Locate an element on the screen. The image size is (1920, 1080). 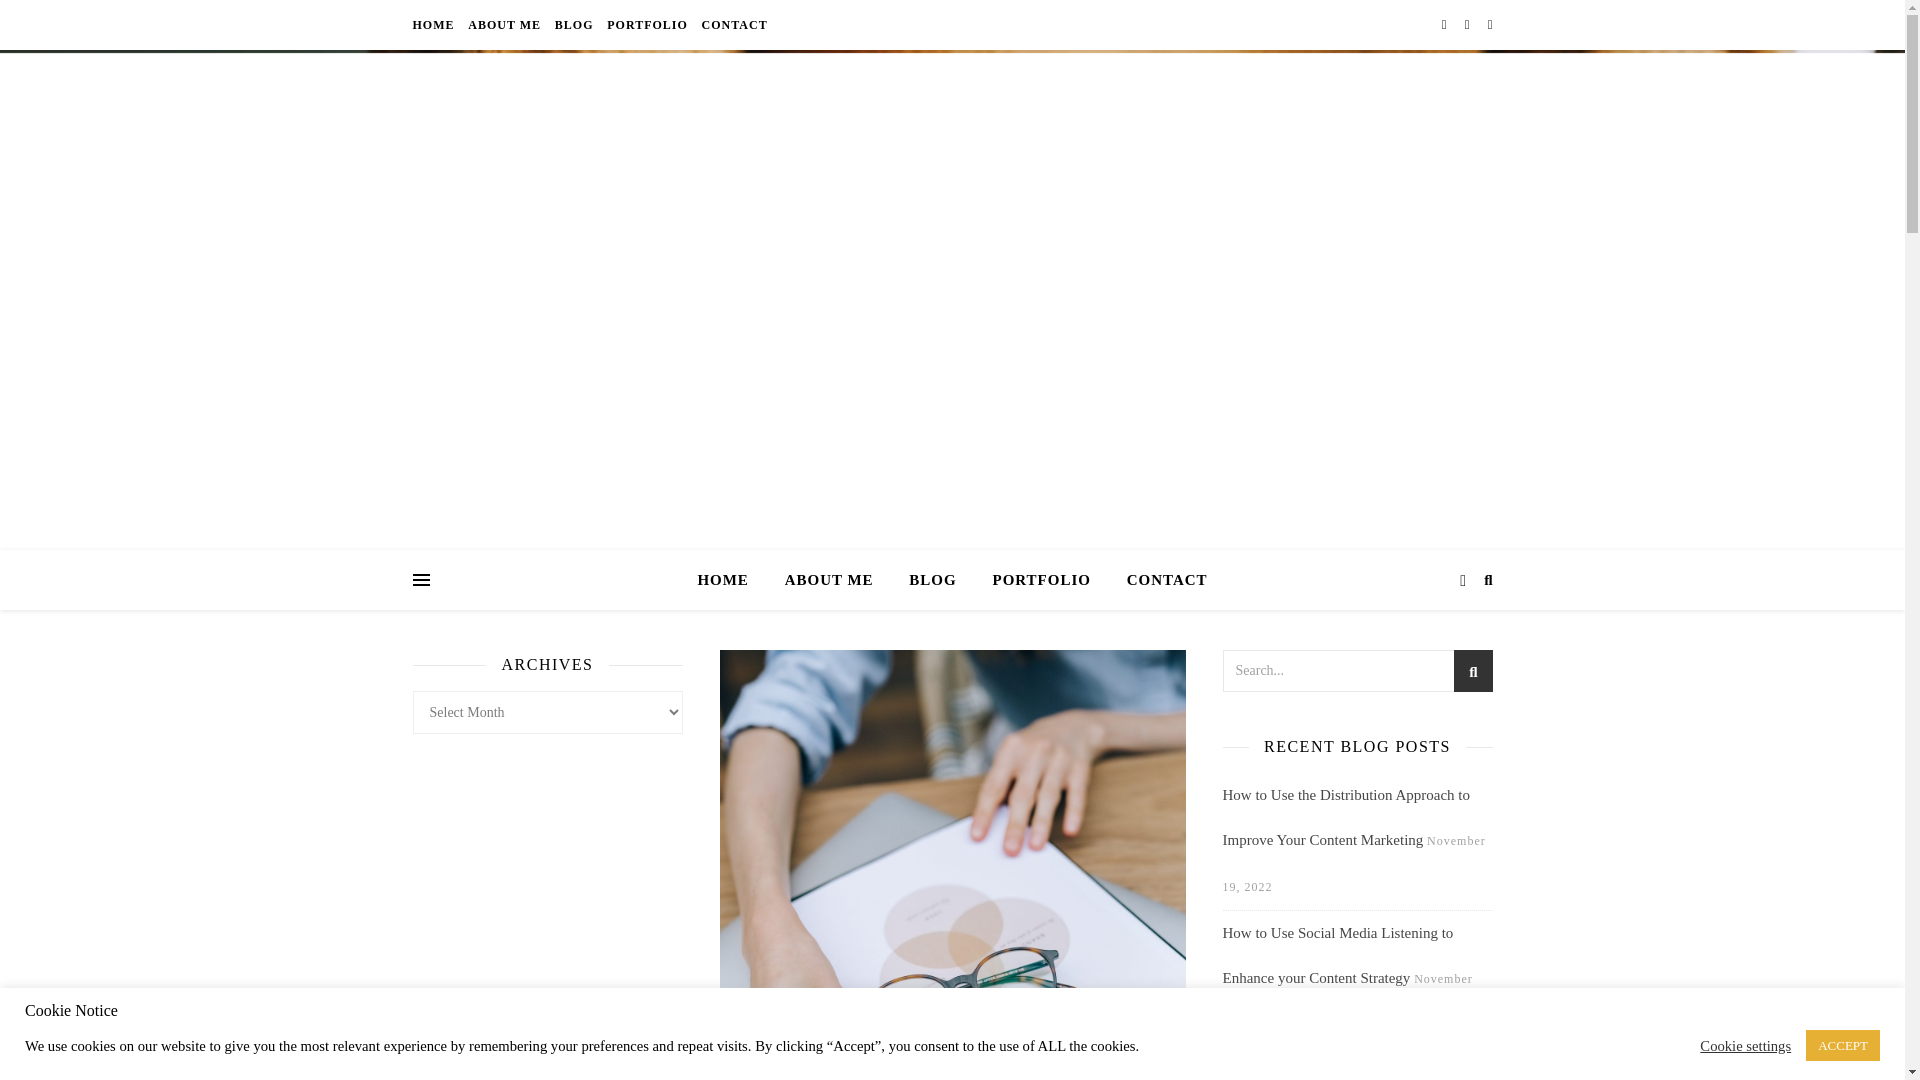
BLOG is located at coordinates (574, 24).